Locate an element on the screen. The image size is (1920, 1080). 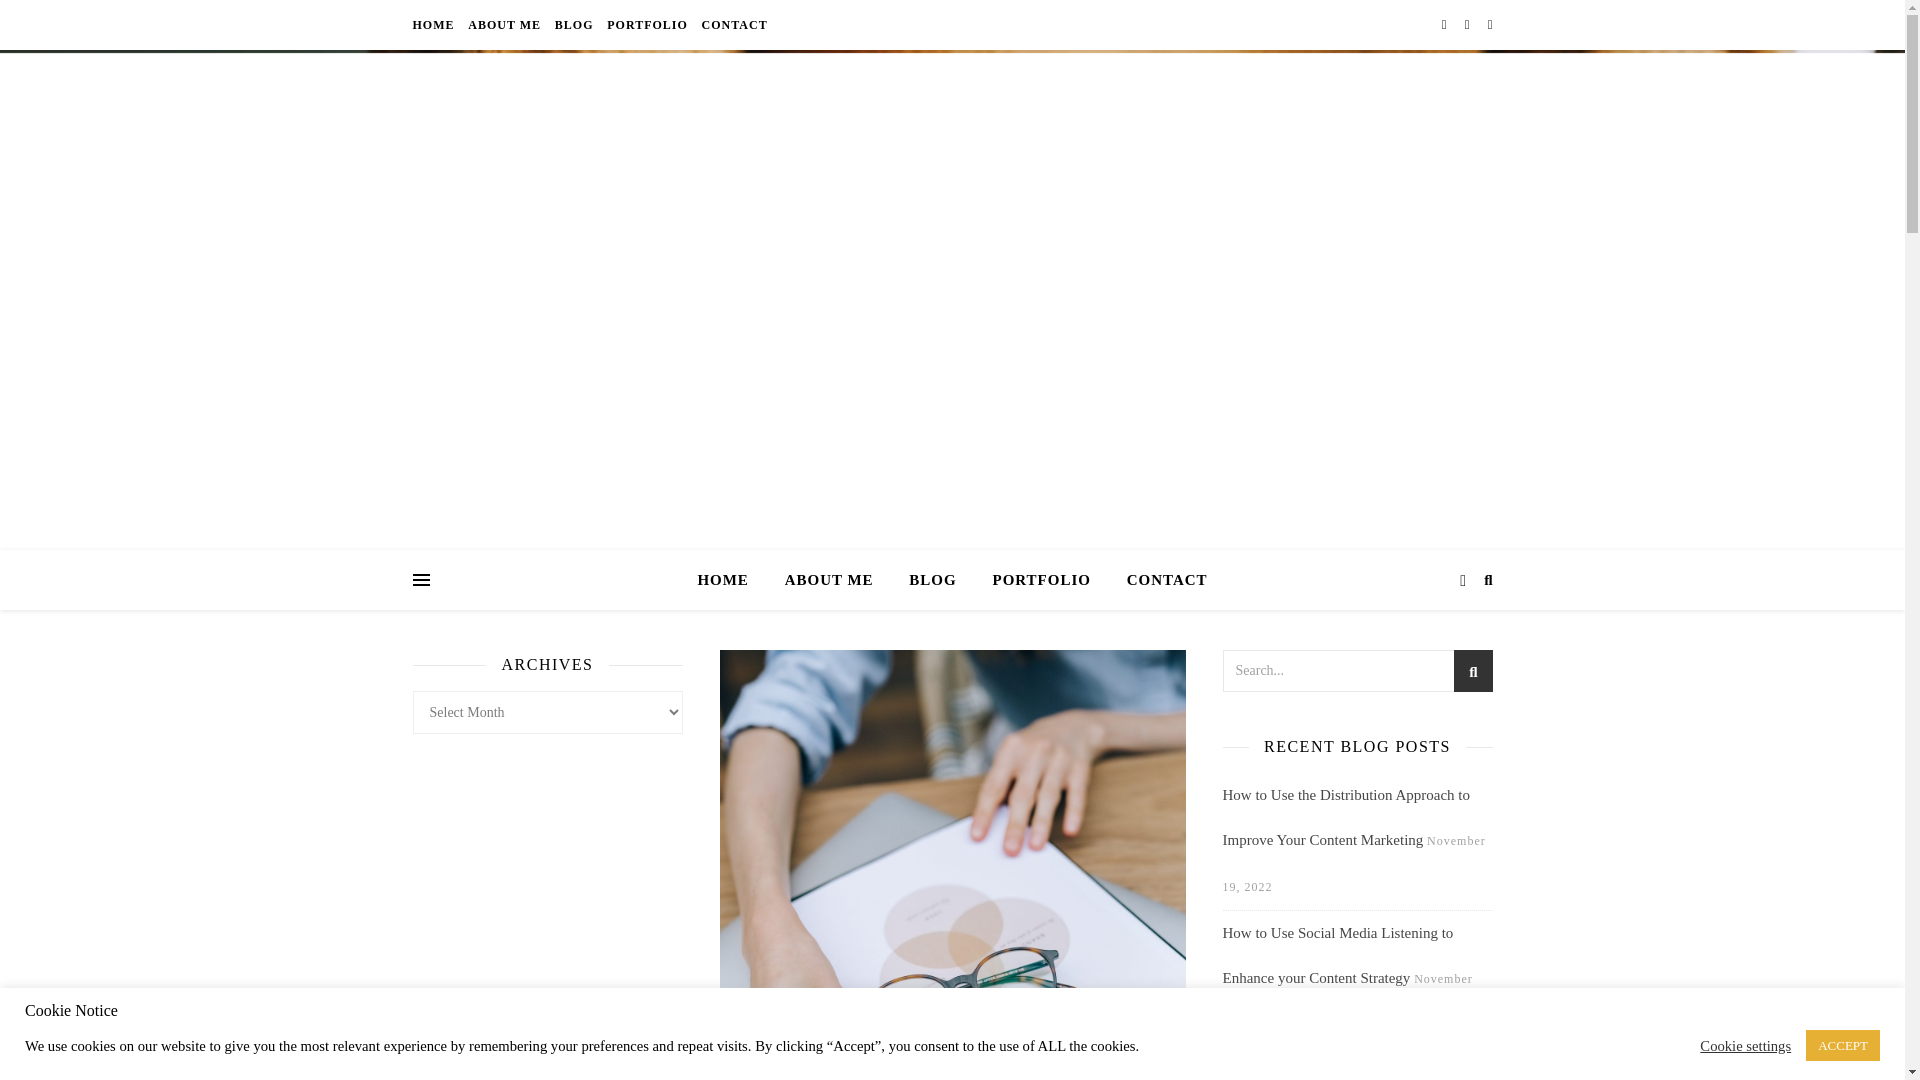
BLOG is located at coordinates (574, 24).